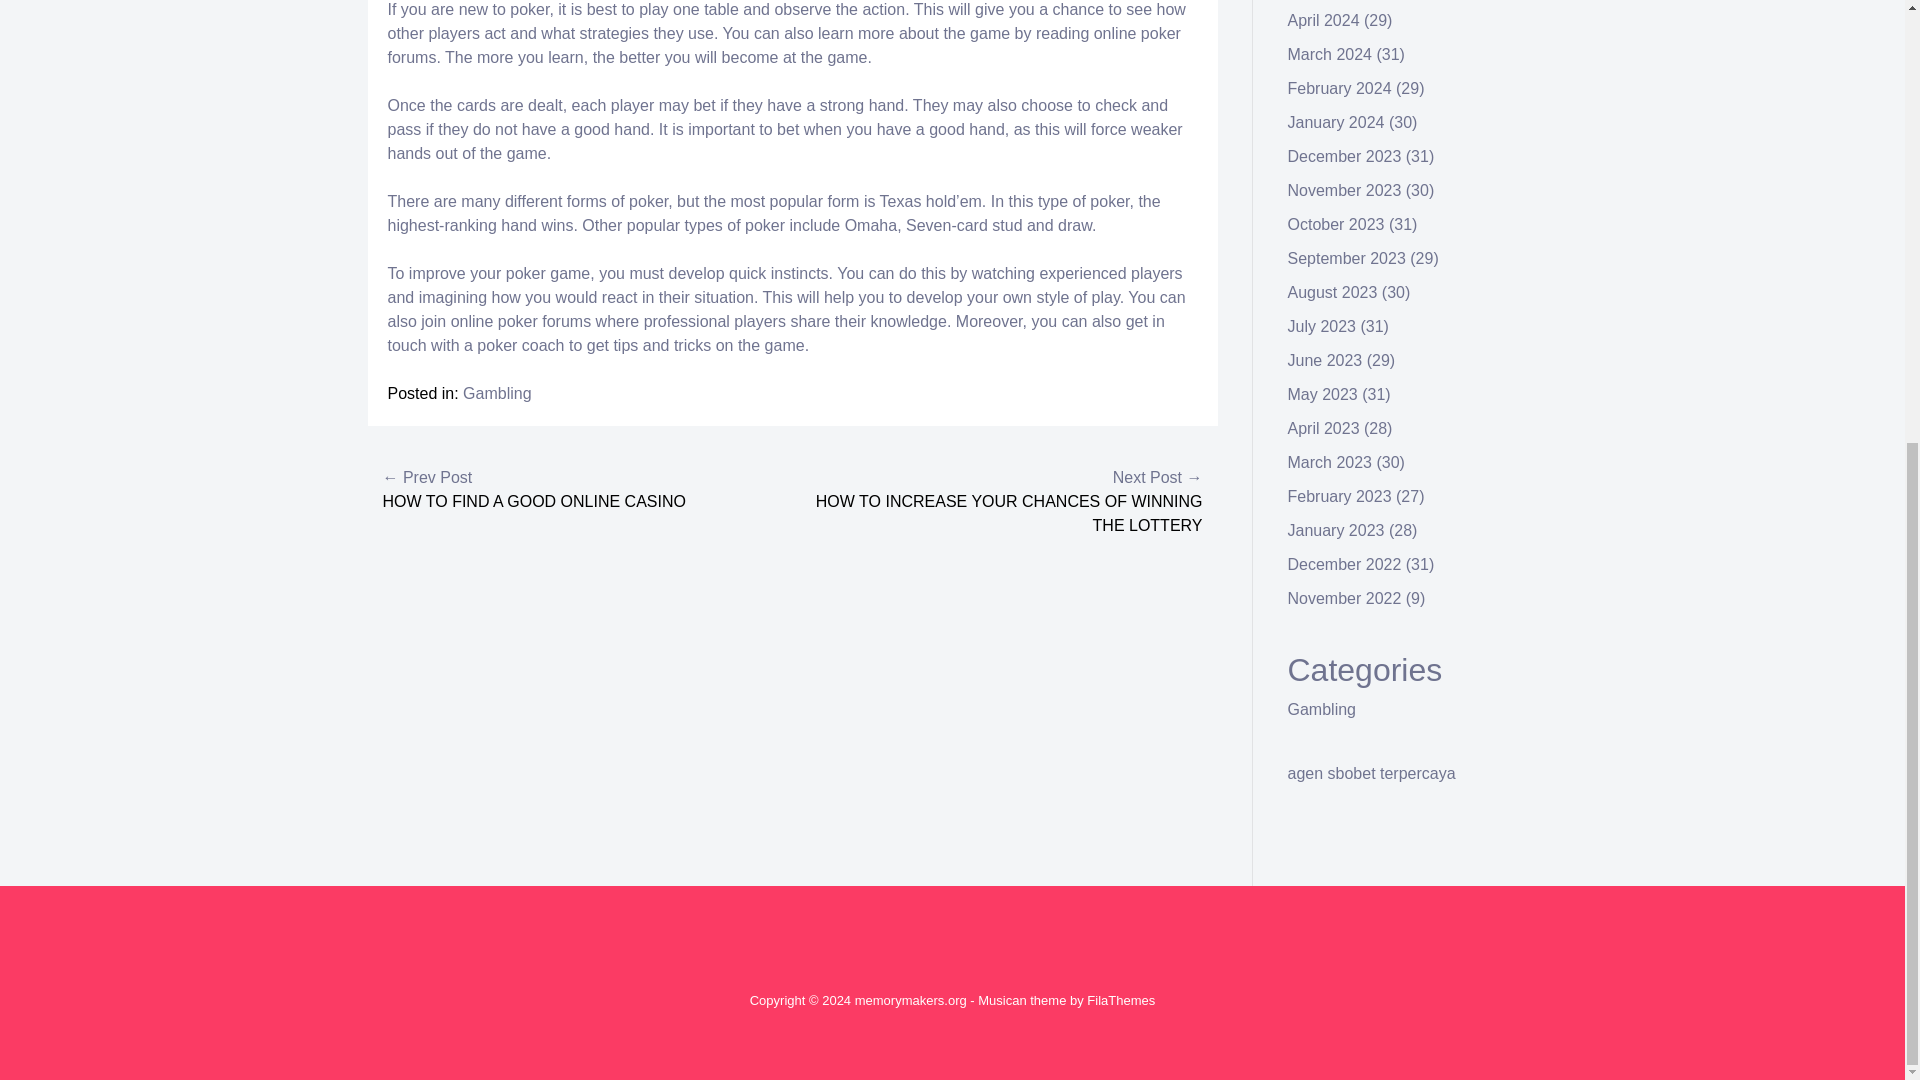 The width and height of the screenshot is (1920, 1080). Describe the element at coordinates (1333, 292) in the screenshot. I see `August 2023` at that location.